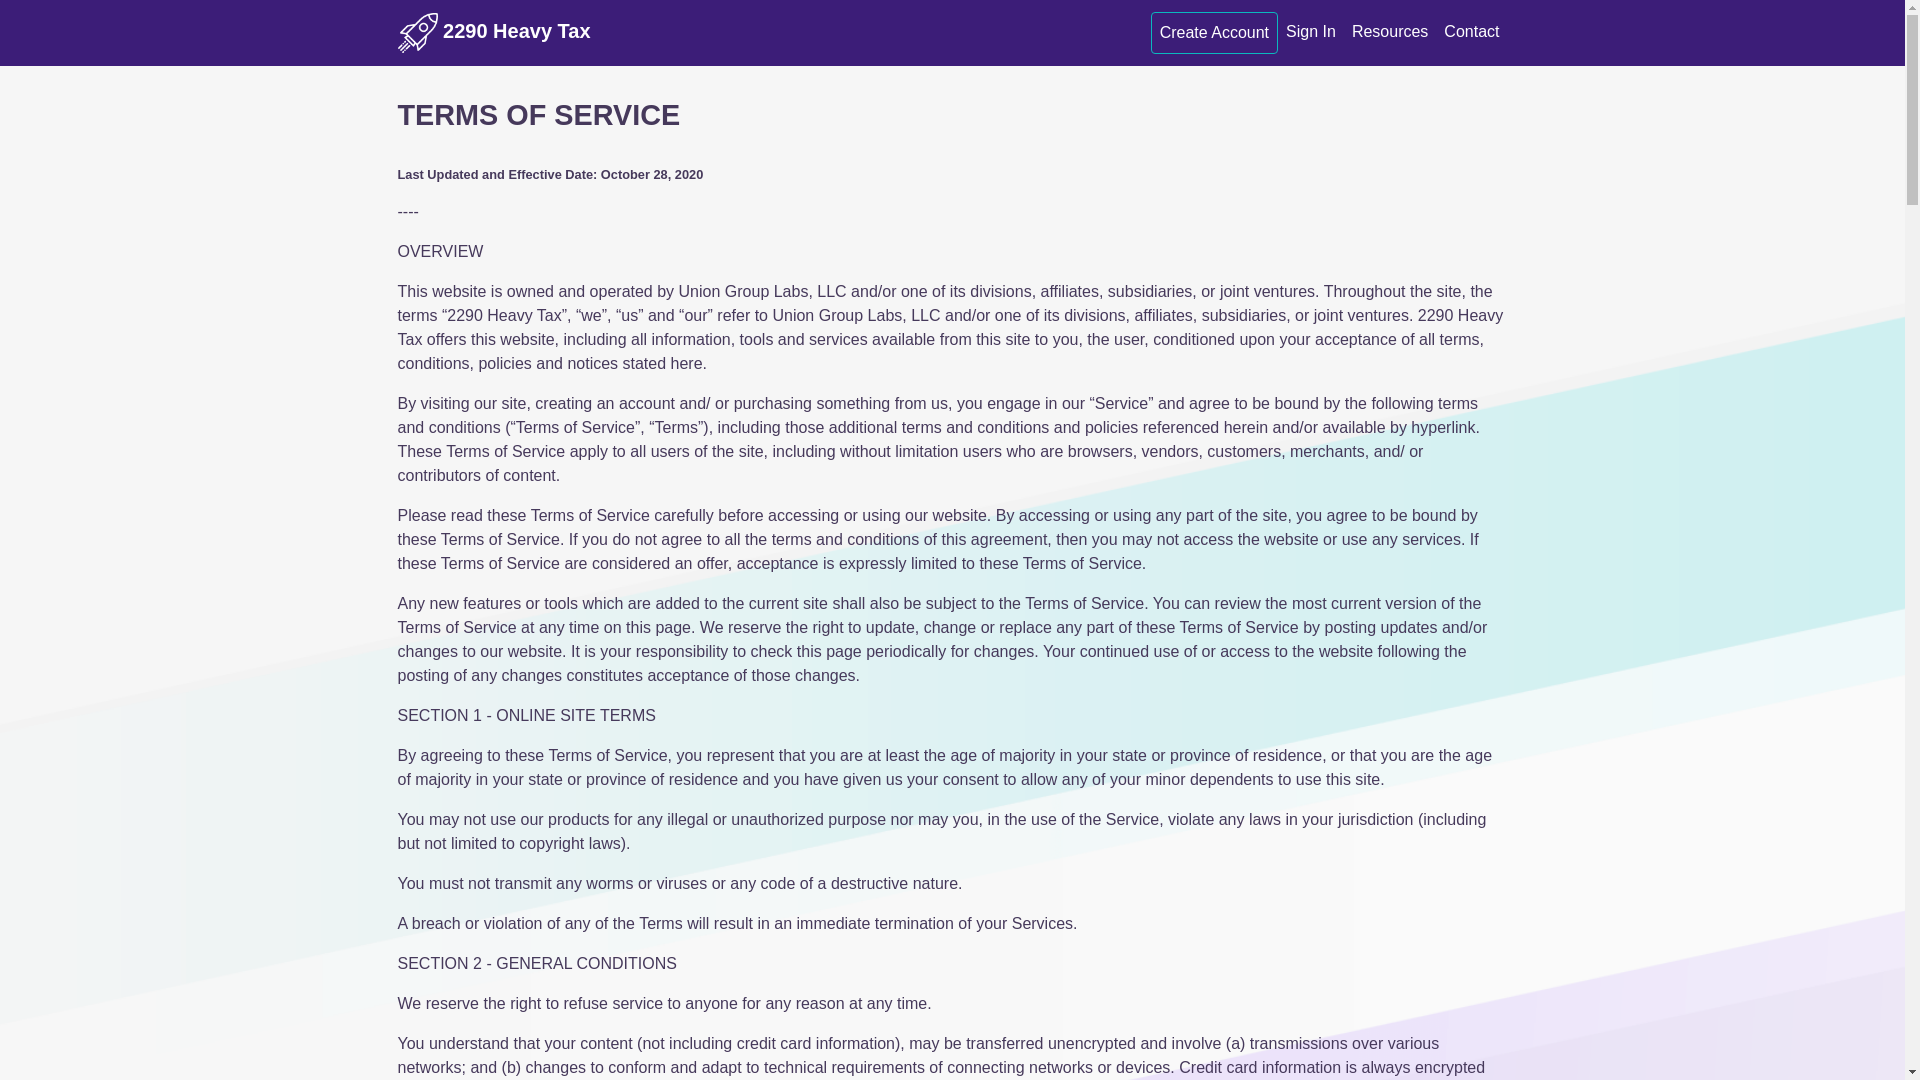 This screenshot has height=1080, width=1920. Describe the element at coordinates (1472, 32) in the screenshot. I see `Contact` at that location.